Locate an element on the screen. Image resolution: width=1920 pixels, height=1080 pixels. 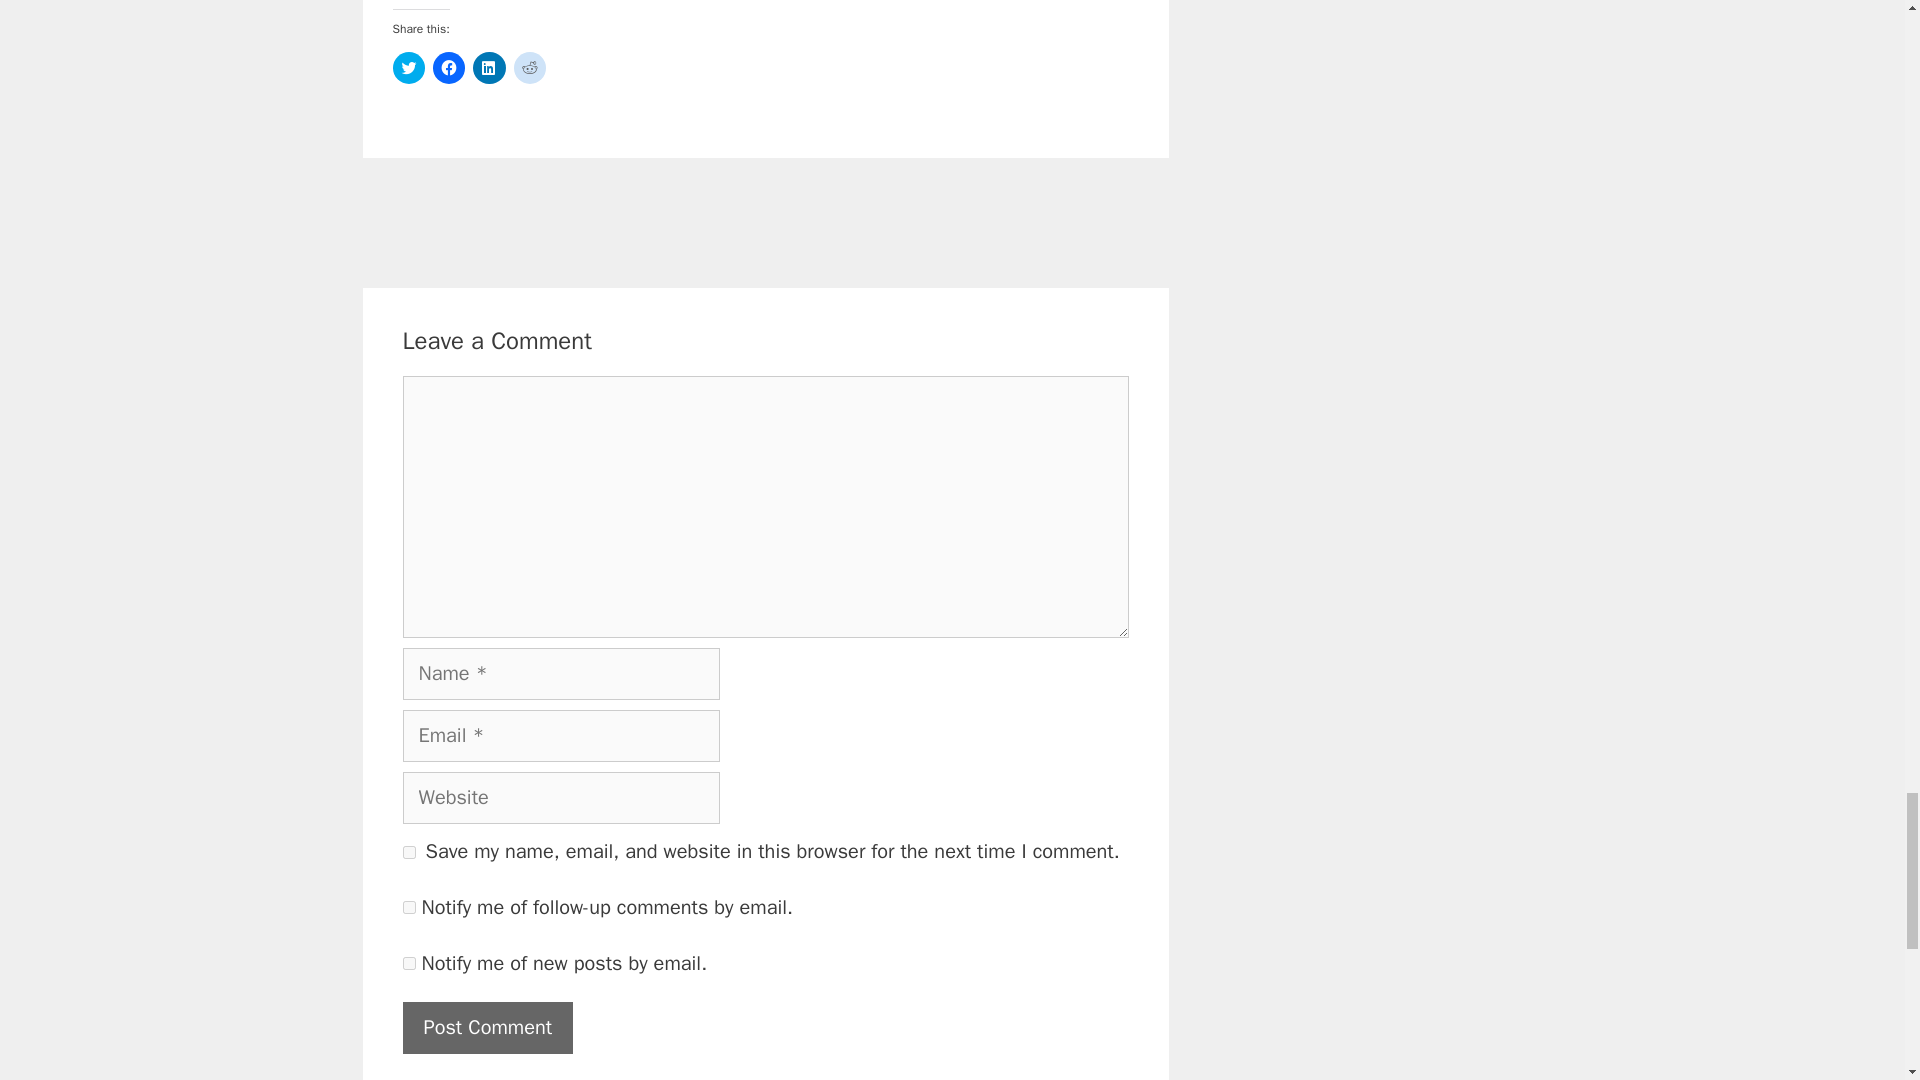
yes is located at coordinates (408, 852).